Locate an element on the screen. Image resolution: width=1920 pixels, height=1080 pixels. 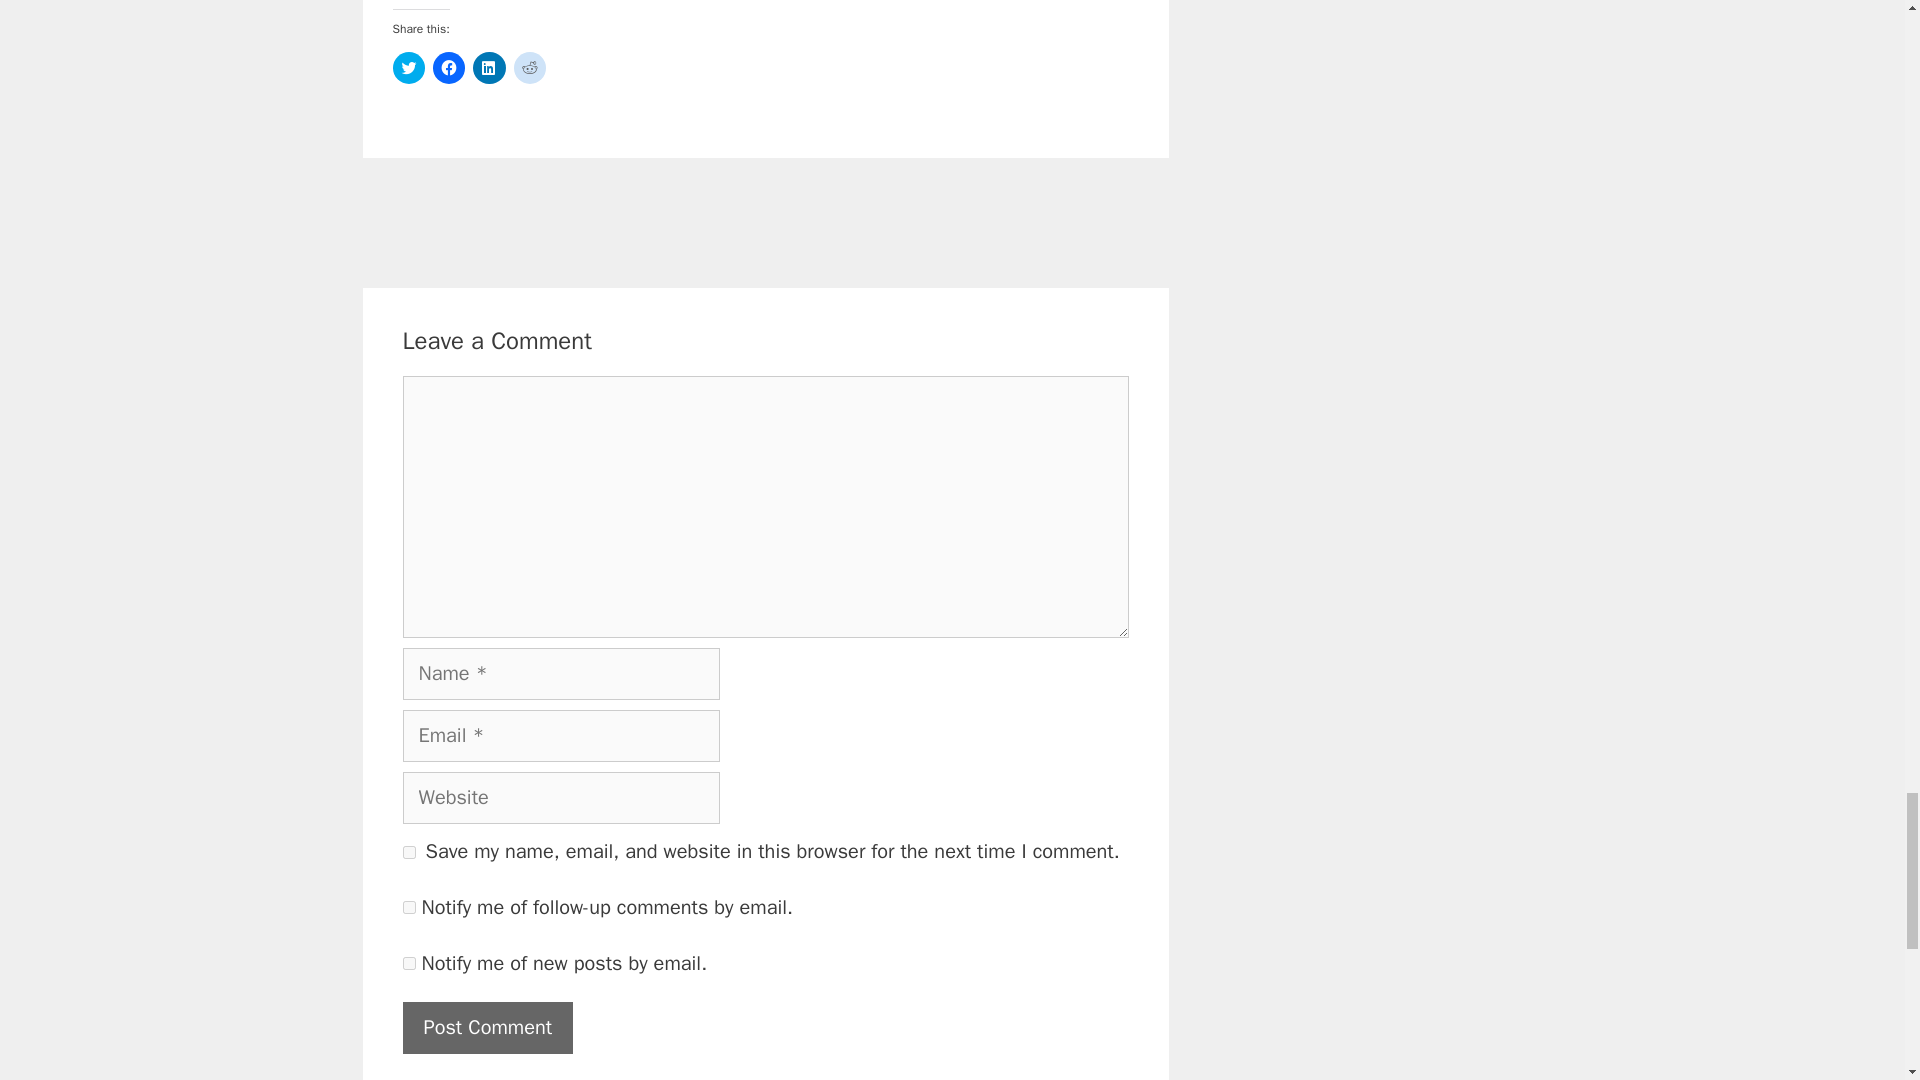
yes is located at coordinates (408, 852).